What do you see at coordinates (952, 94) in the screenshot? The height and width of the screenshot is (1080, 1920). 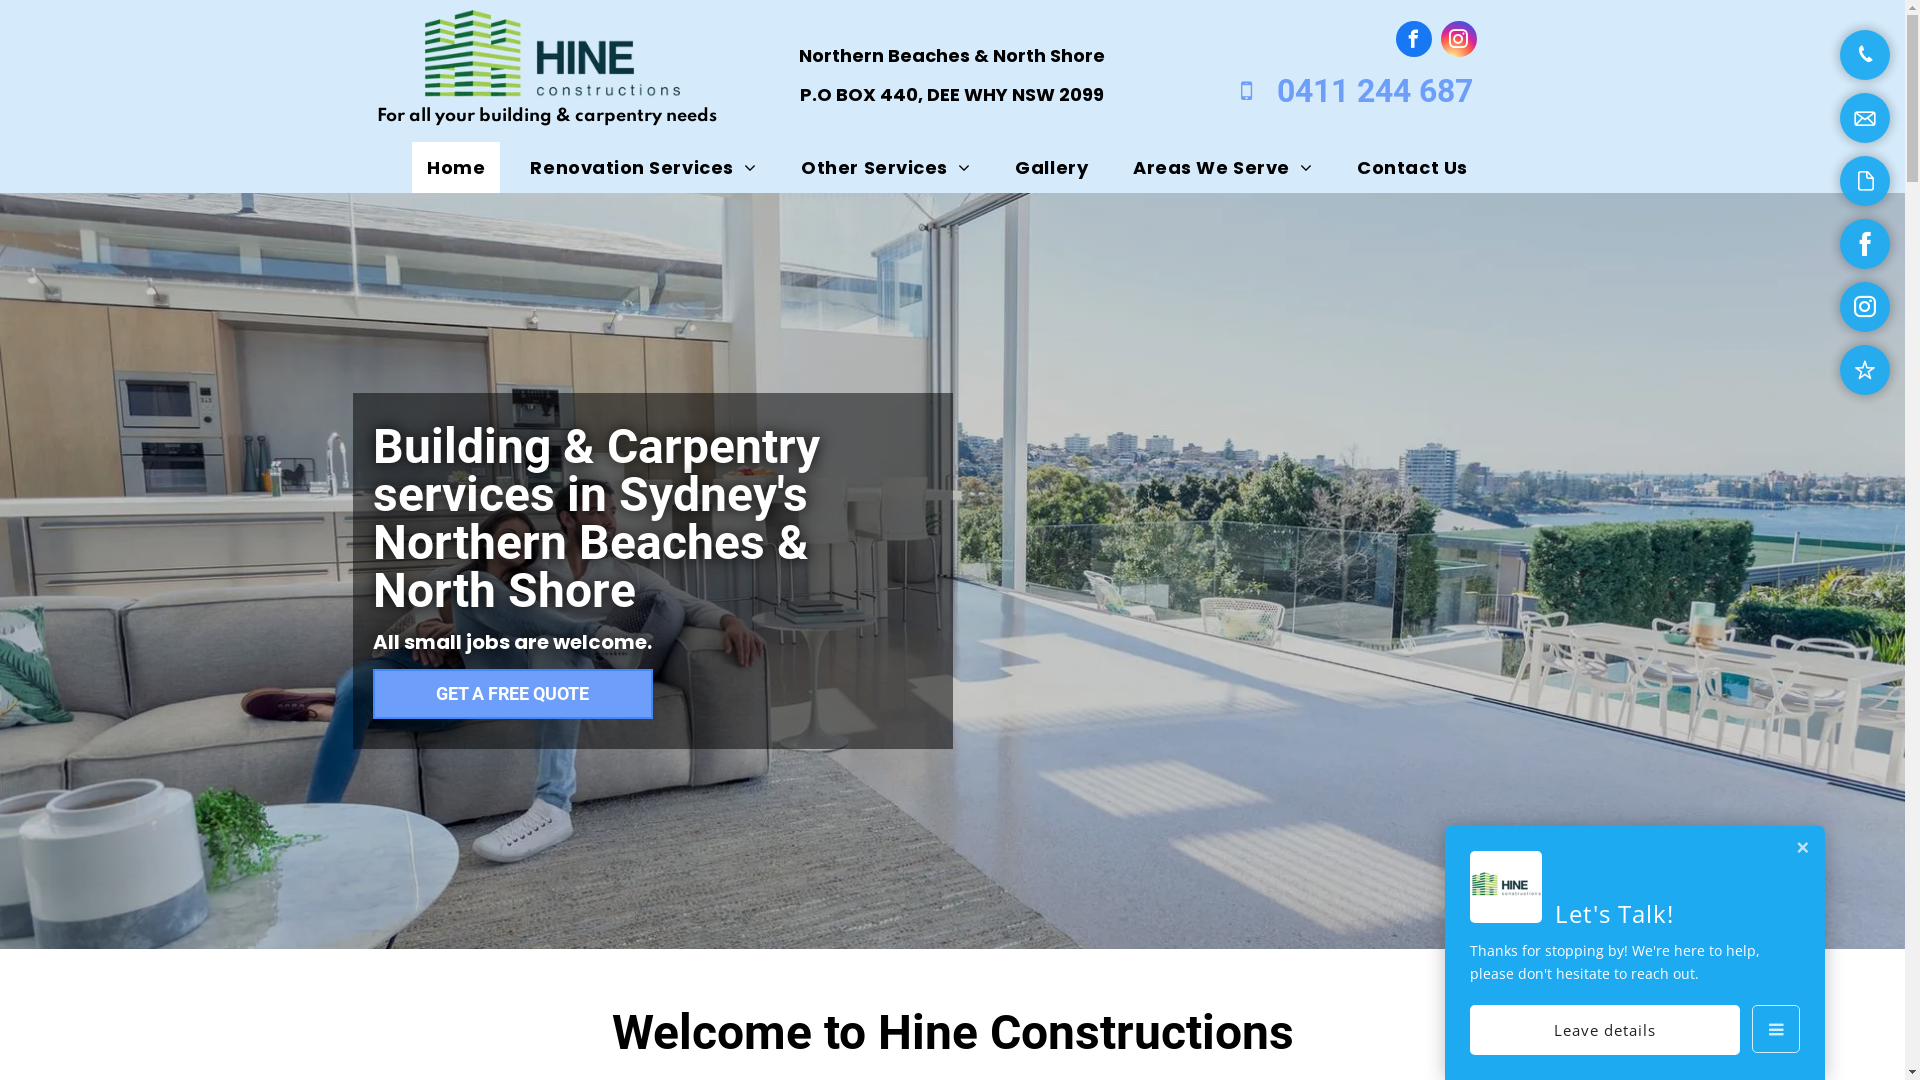 I see `P.O BOX 440, DEE WHY NSW 2099` at bounding box center [952, 94].